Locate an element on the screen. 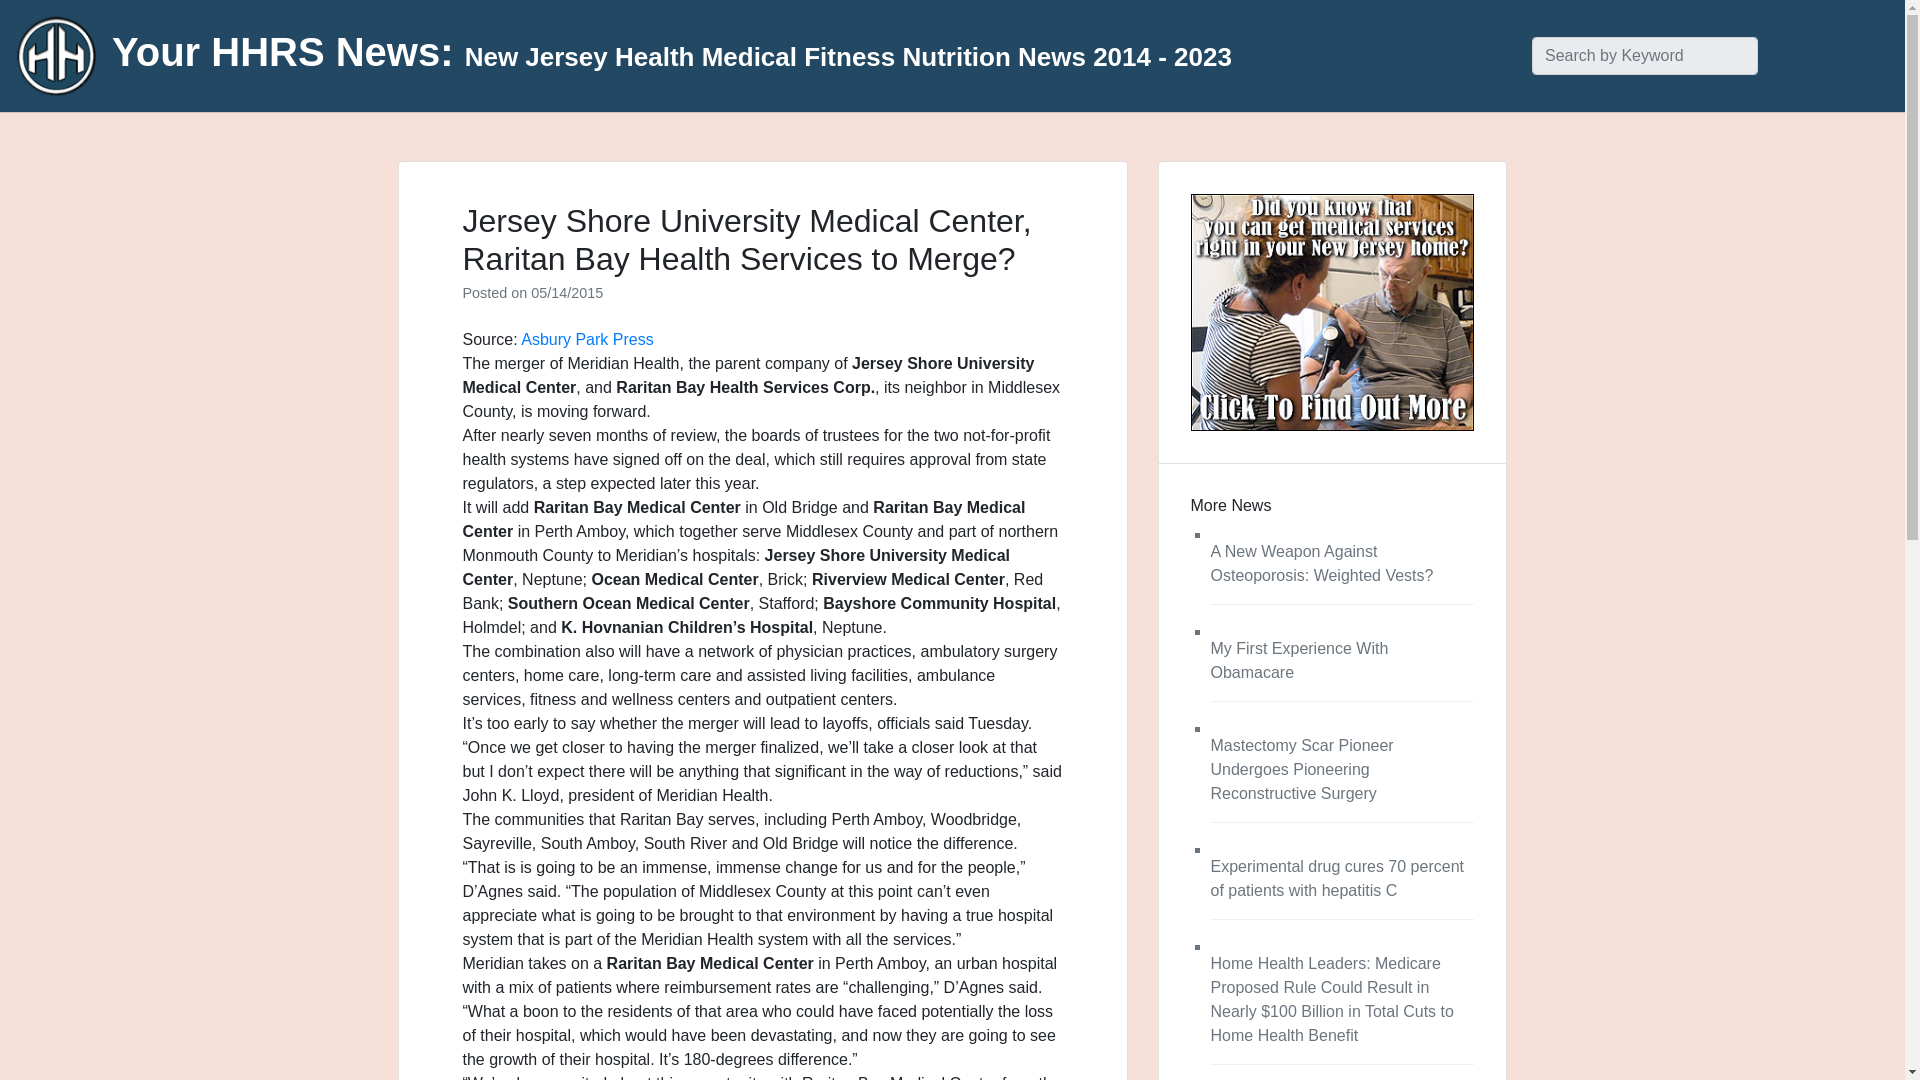 Image resolution: width=1920 pixels, height=1080 pixels. A New Weapon Against Osteoporosis: Weighted Vests? is located at coordinates (1320, 564).